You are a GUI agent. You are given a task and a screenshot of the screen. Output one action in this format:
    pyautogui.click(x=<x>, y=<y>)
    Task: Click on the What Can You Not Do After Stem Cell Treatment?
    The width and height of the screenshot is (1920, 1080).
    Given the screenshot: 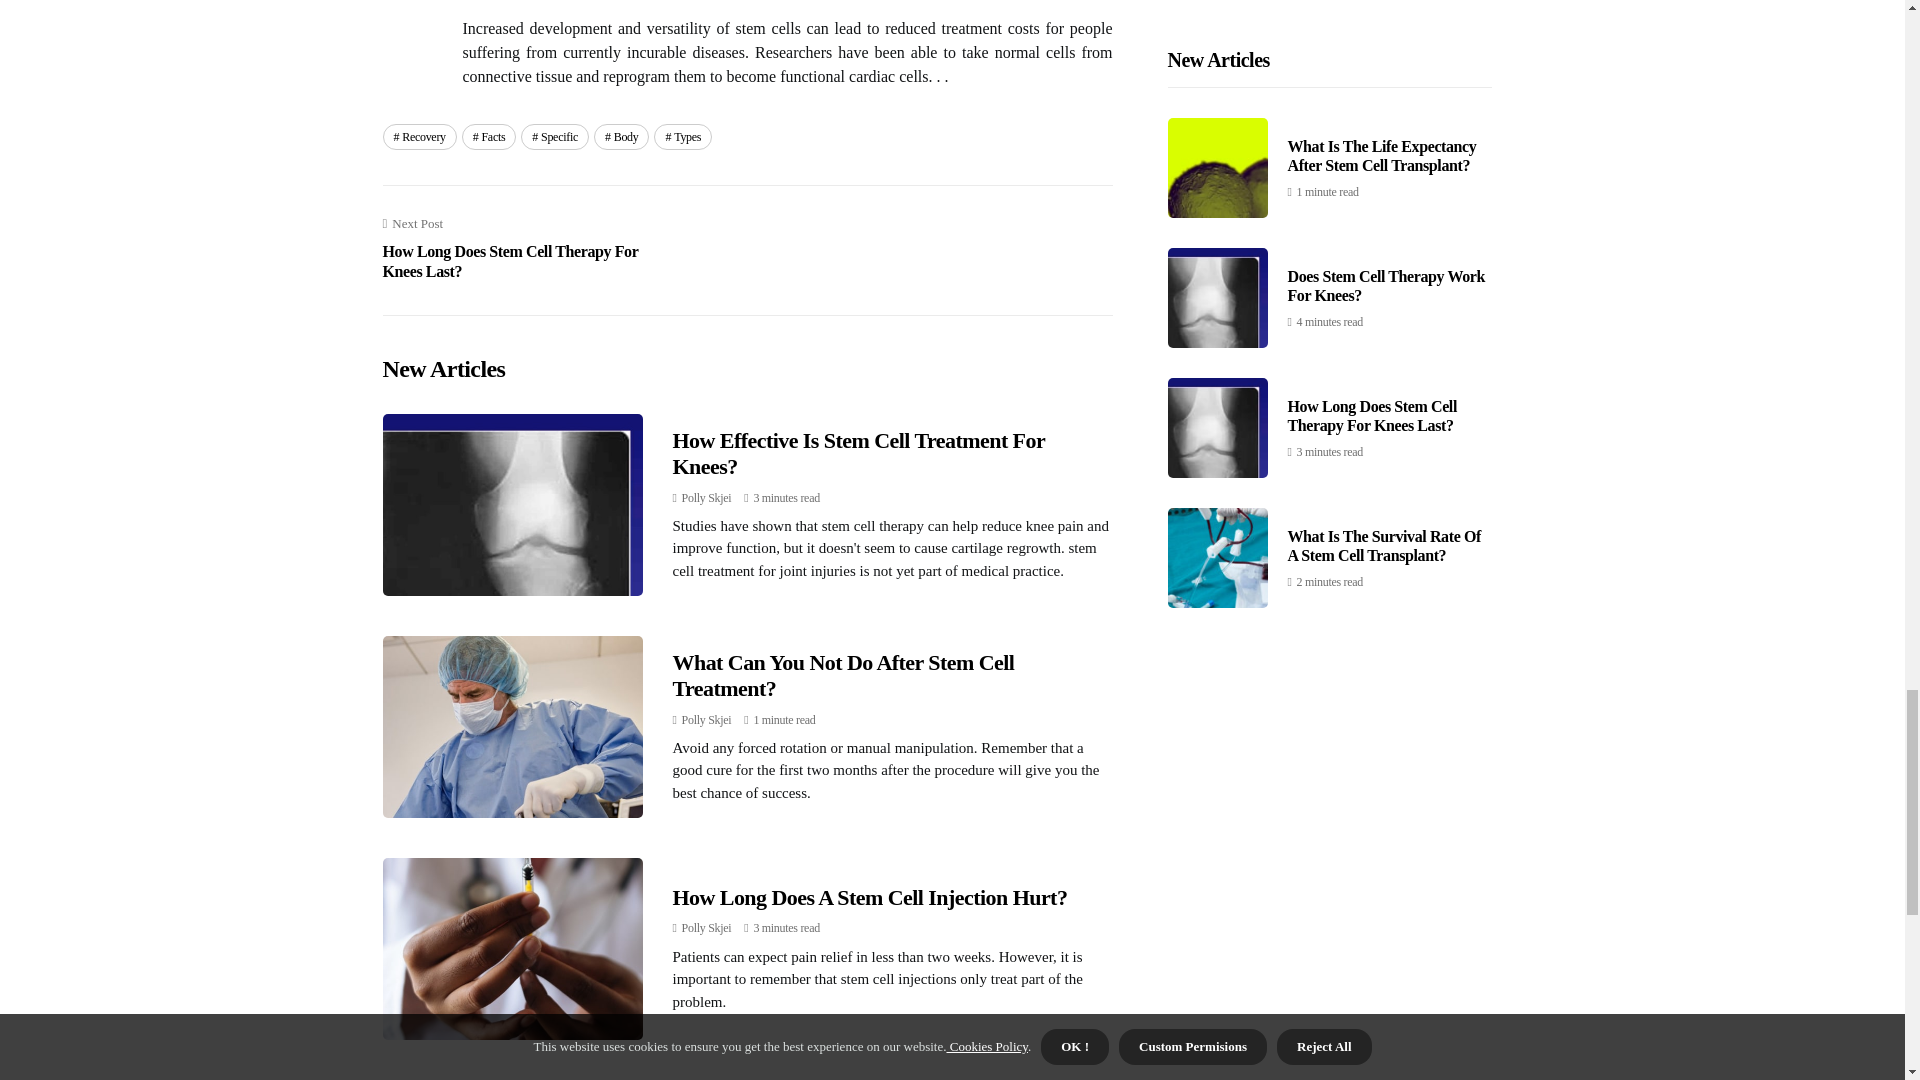 What is the action you would take?
    pyautogui.click(x=706, y=498)
    